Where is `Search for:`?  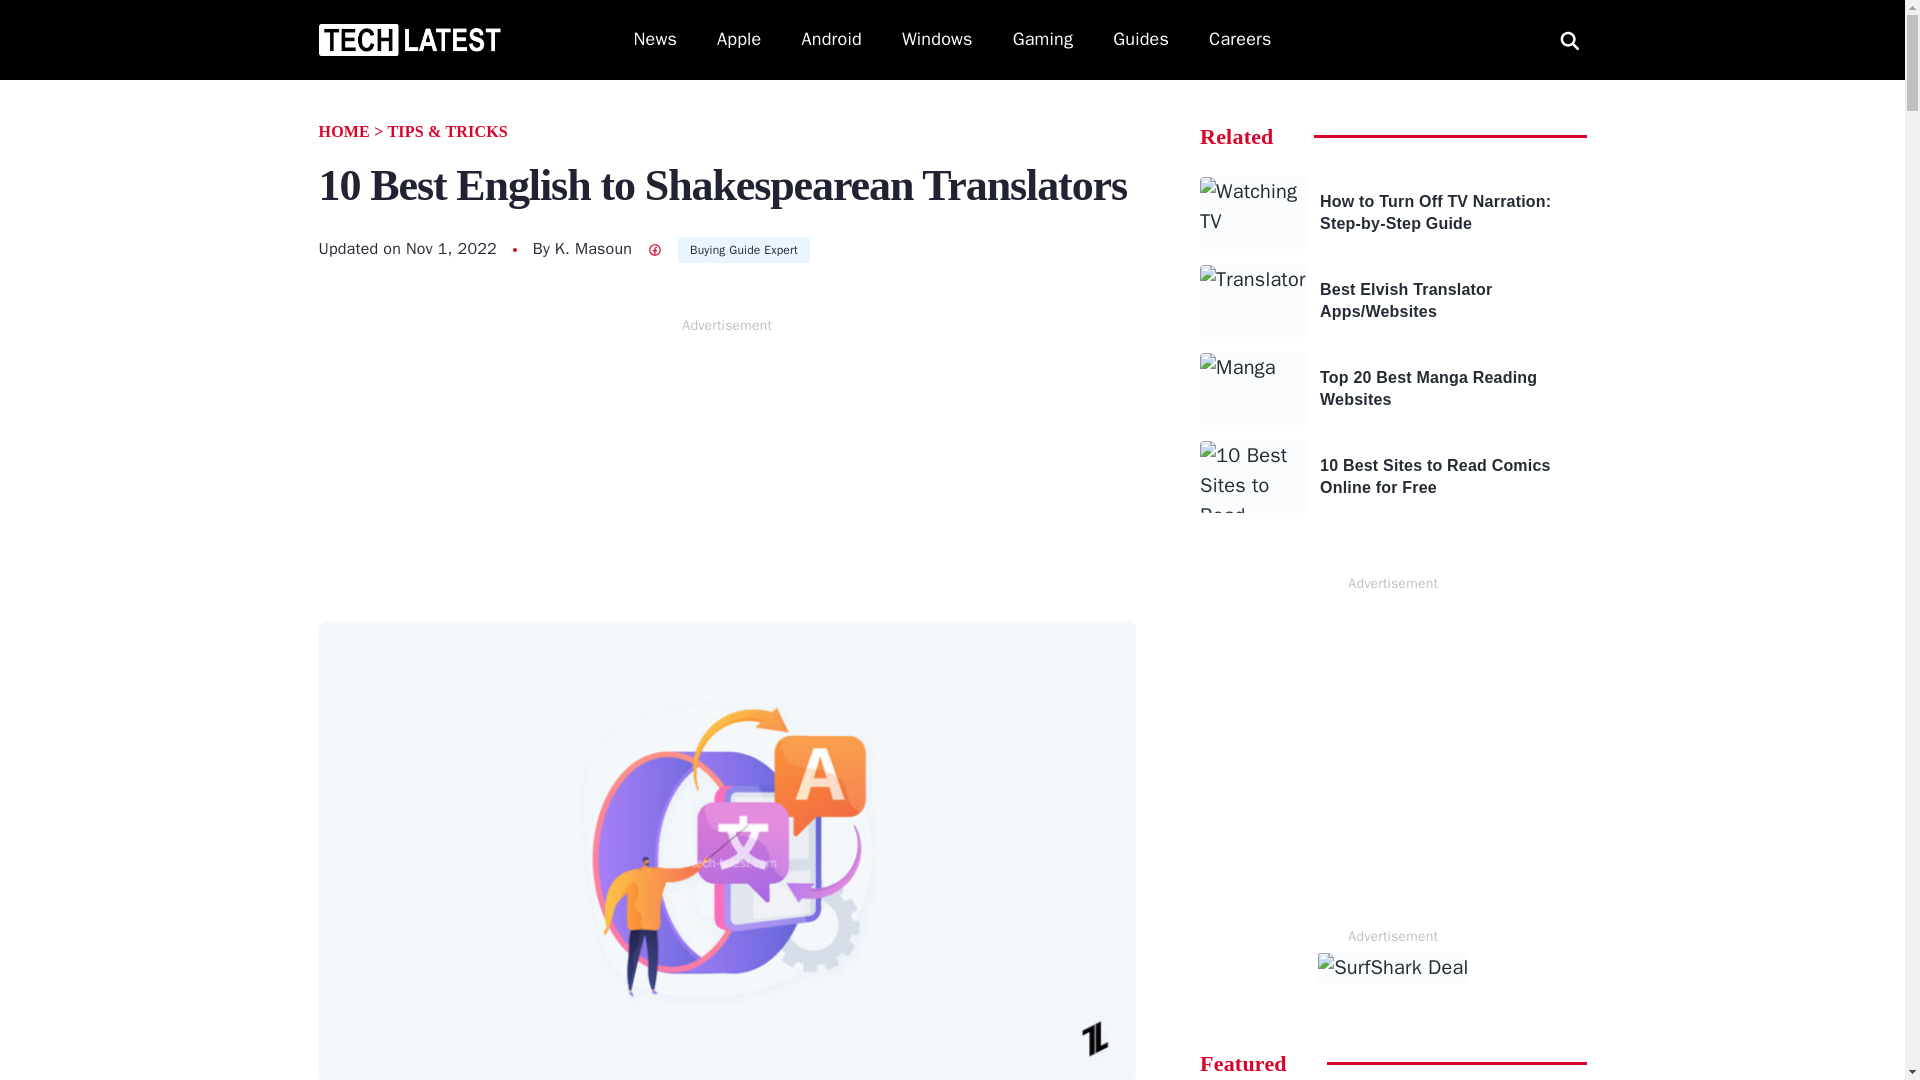
Search for: is located at coordinates (1569, 40).